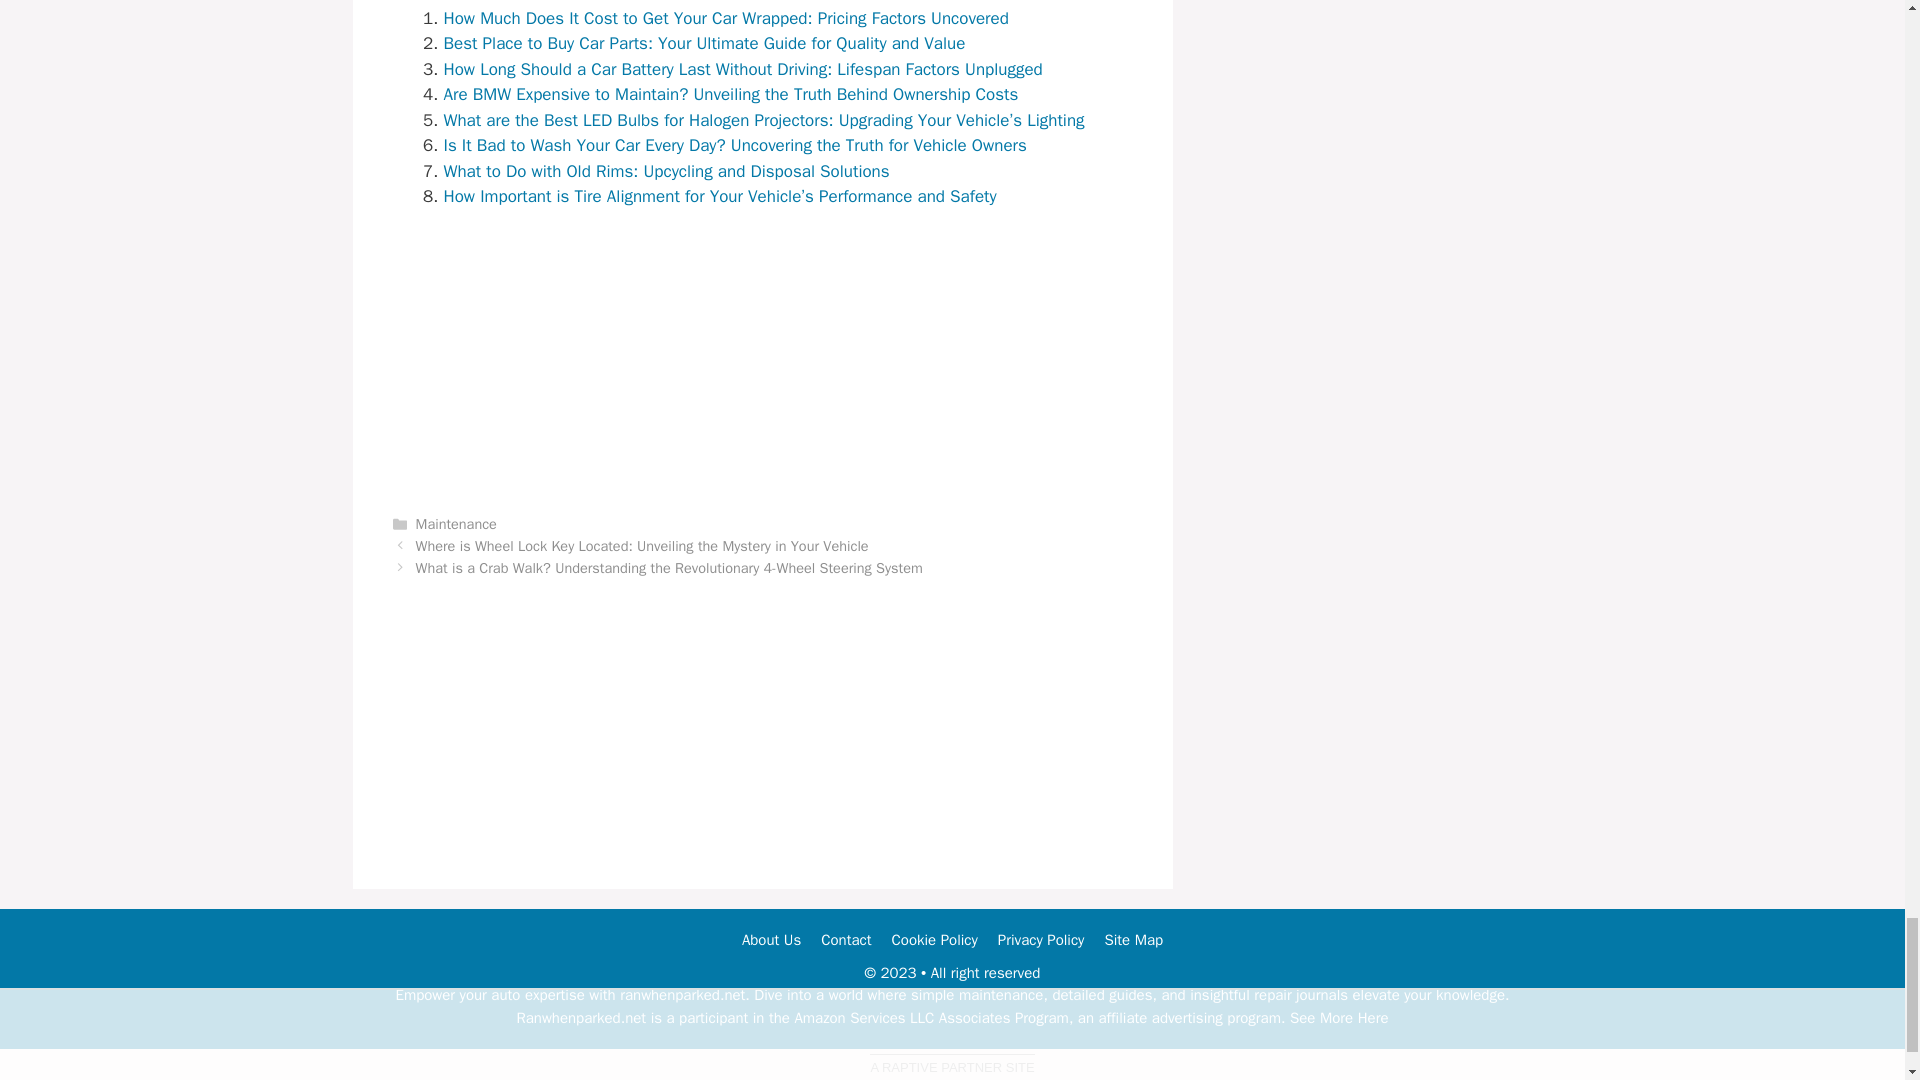 The image size is (1920, 1080). What do you see at coordinates (666, 171) in the screenshot?
I see `What to Do with Old Rims: Upcycling and Disposal Solutions` at bounding box center [666, 171].